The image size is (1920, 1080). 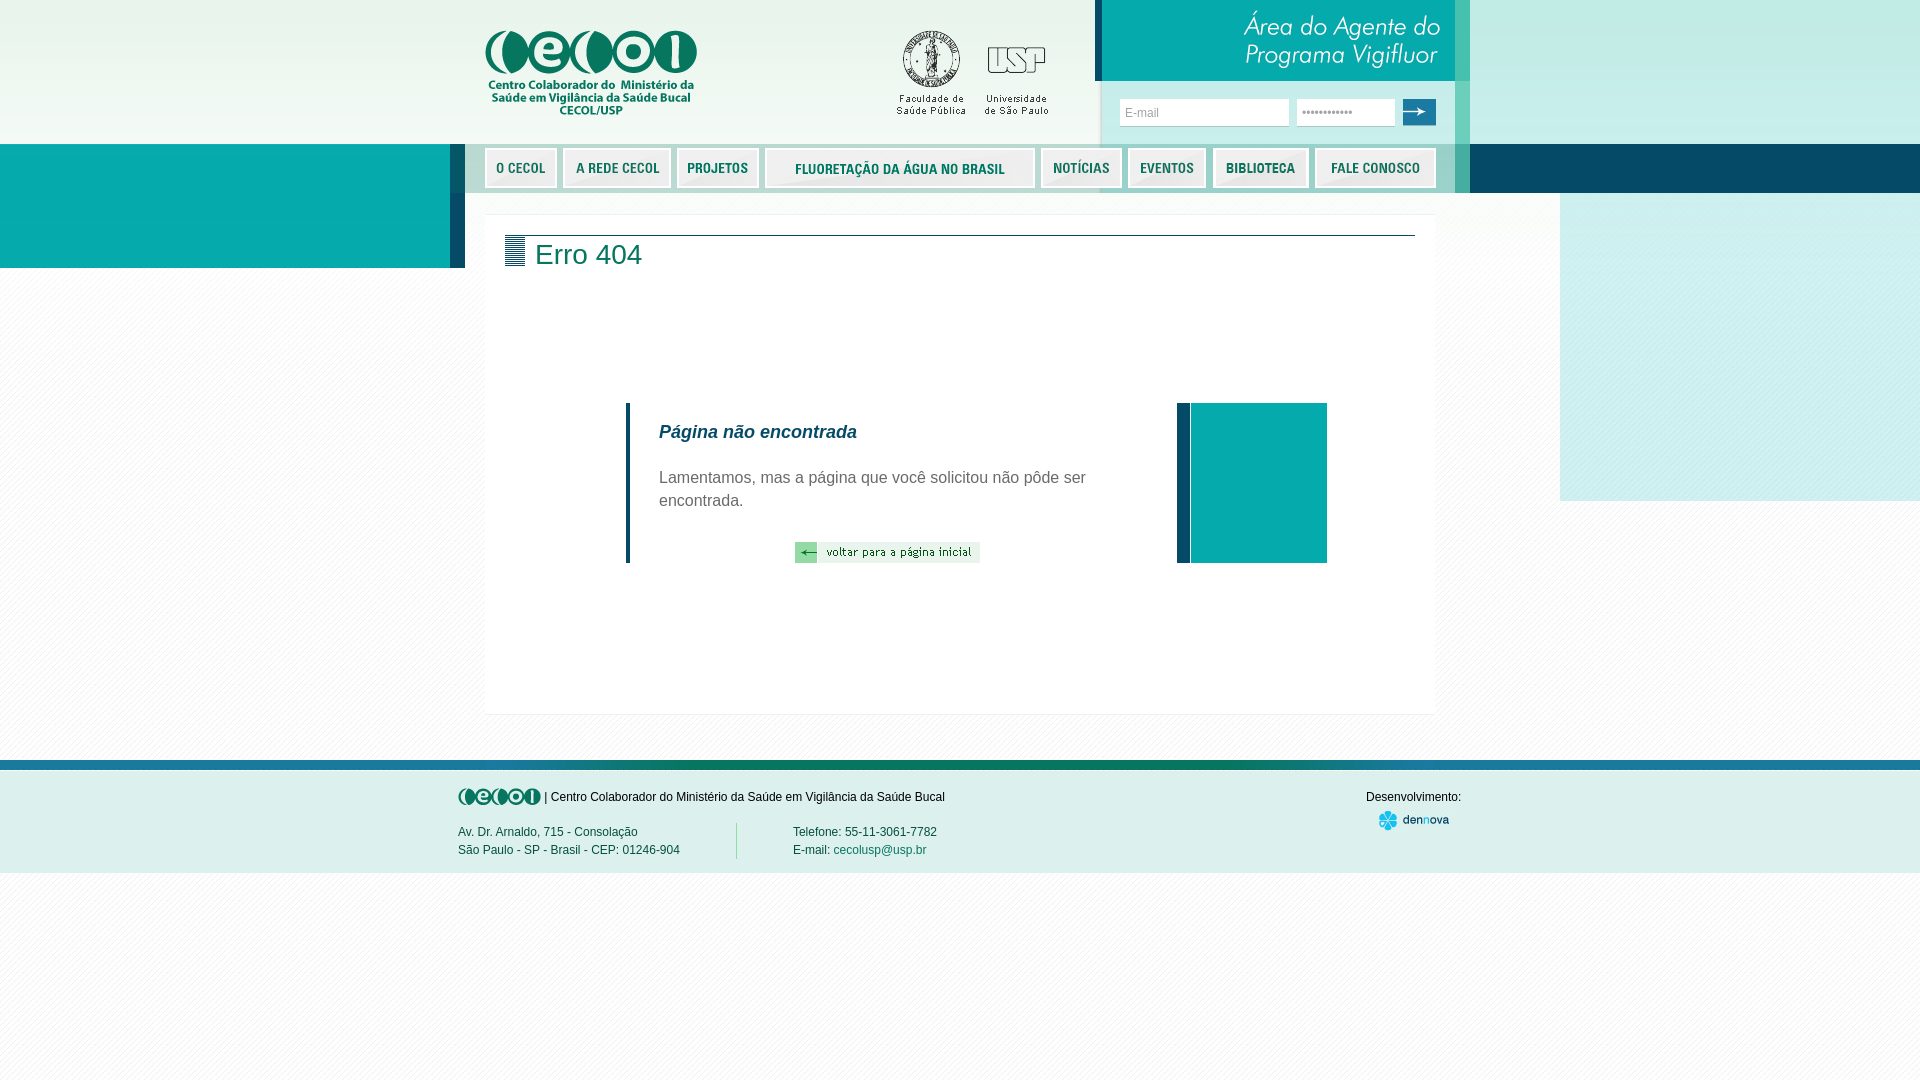 What do you see at coordinates (1414, 821) in the screenshot?
I see `Dennova` at bounding box center [1414, 821].